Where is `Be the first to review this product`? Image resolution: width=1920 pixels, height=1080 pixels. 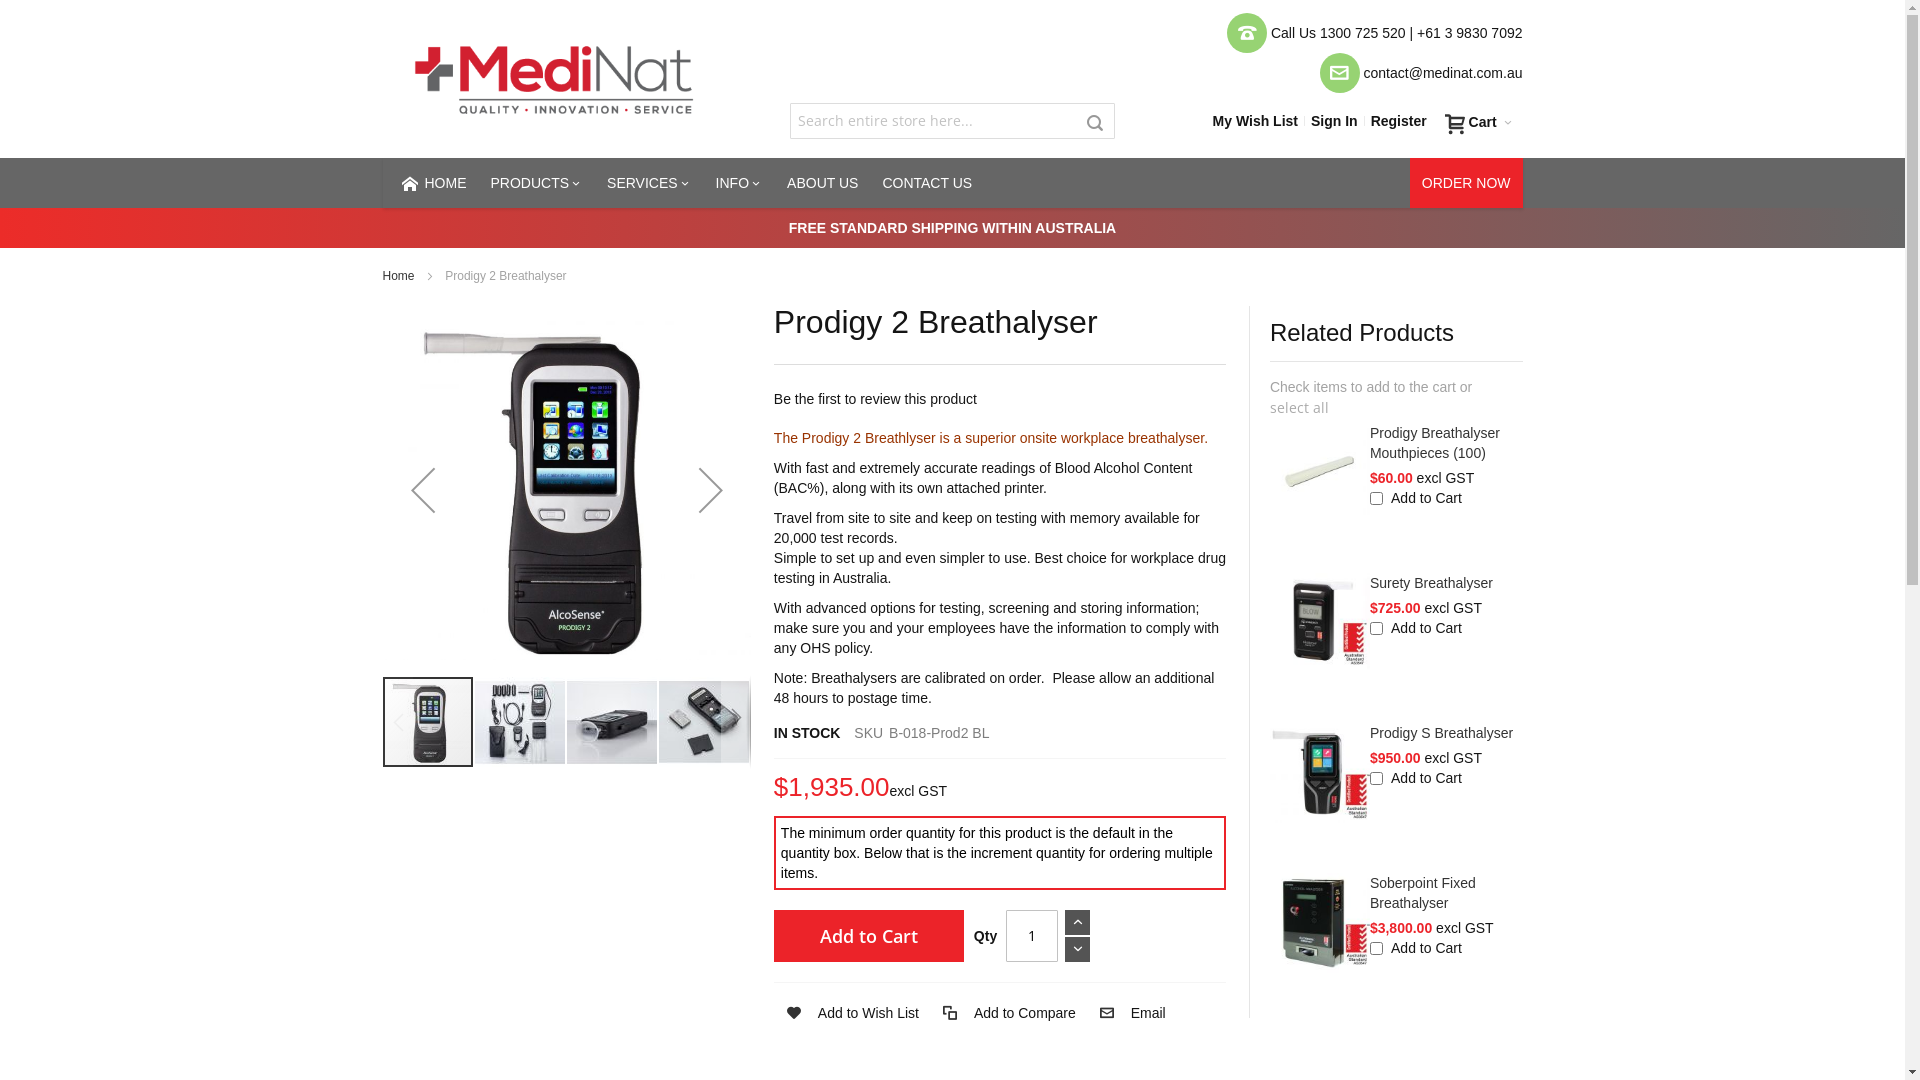
Be the first to review this product is located at coordinates (876, 399).